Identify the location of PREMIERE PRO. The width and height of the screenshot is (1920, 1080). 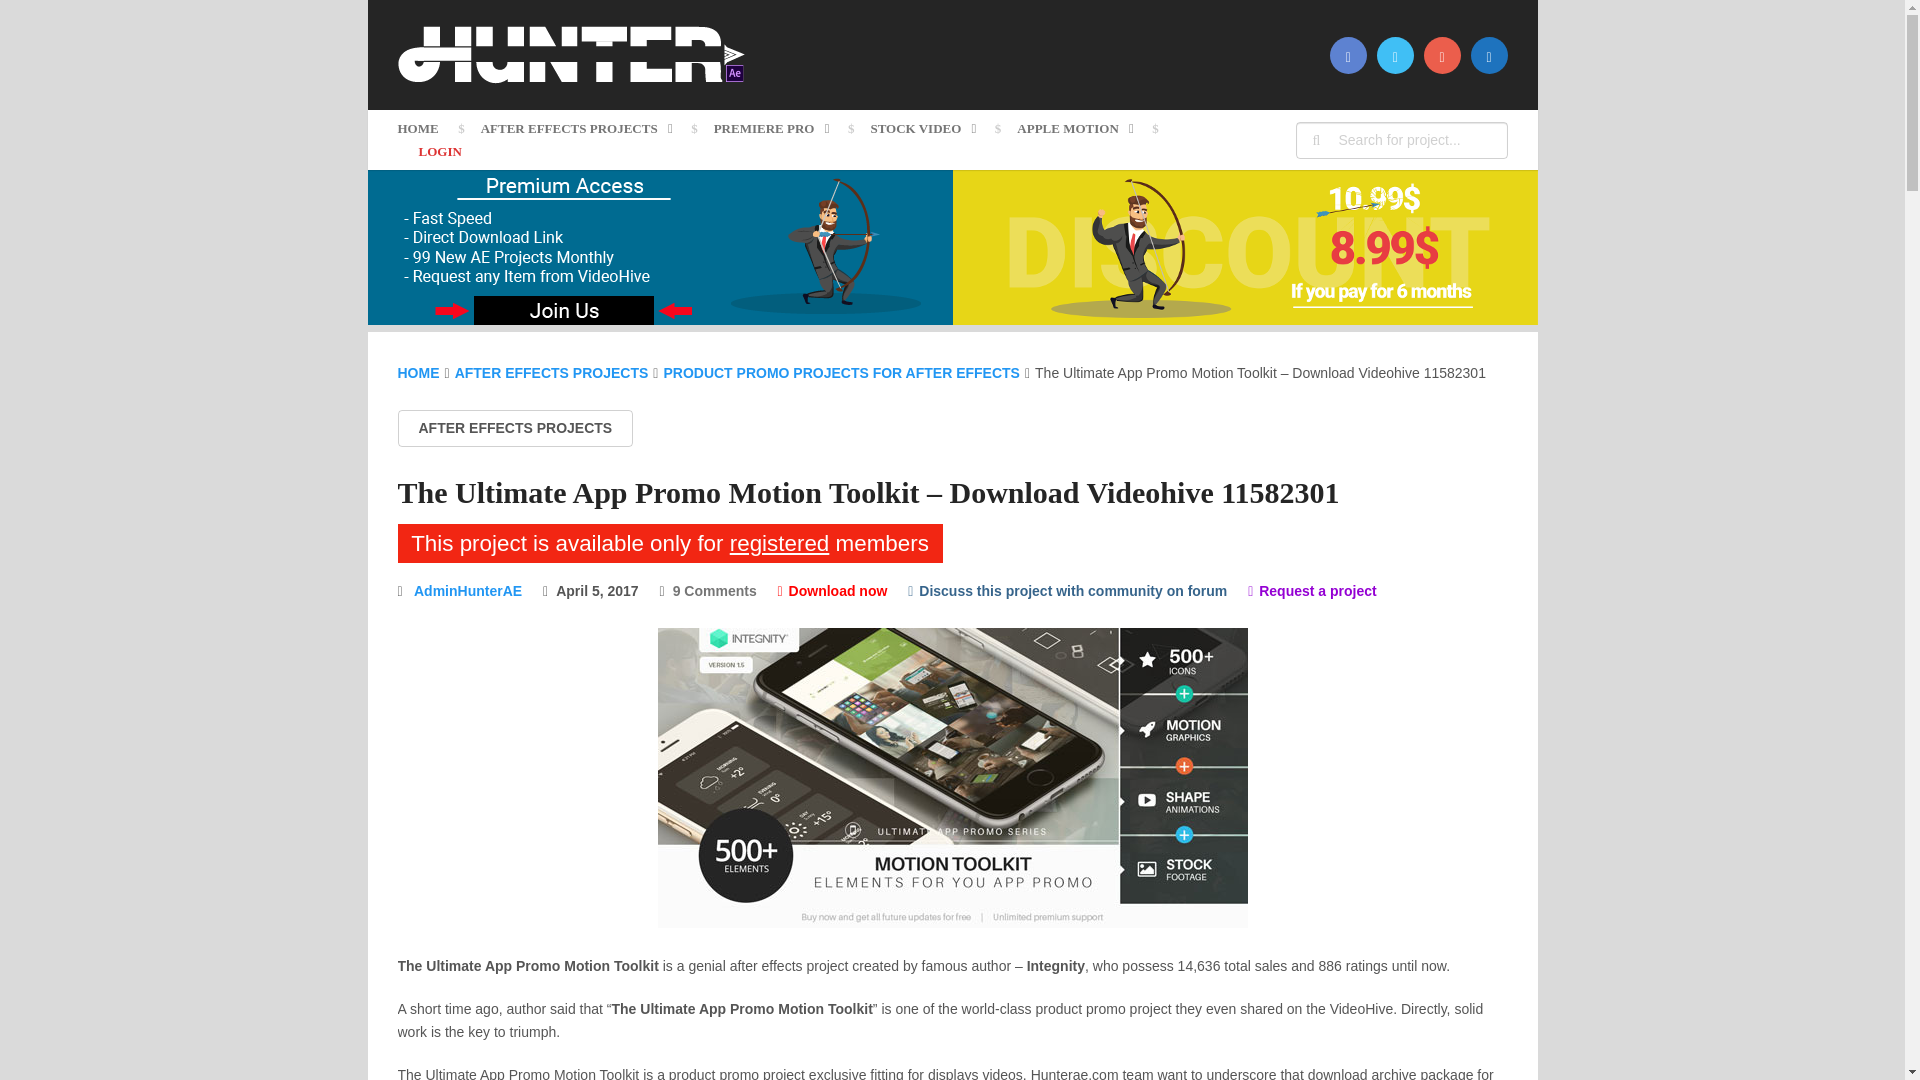
(772, 128).